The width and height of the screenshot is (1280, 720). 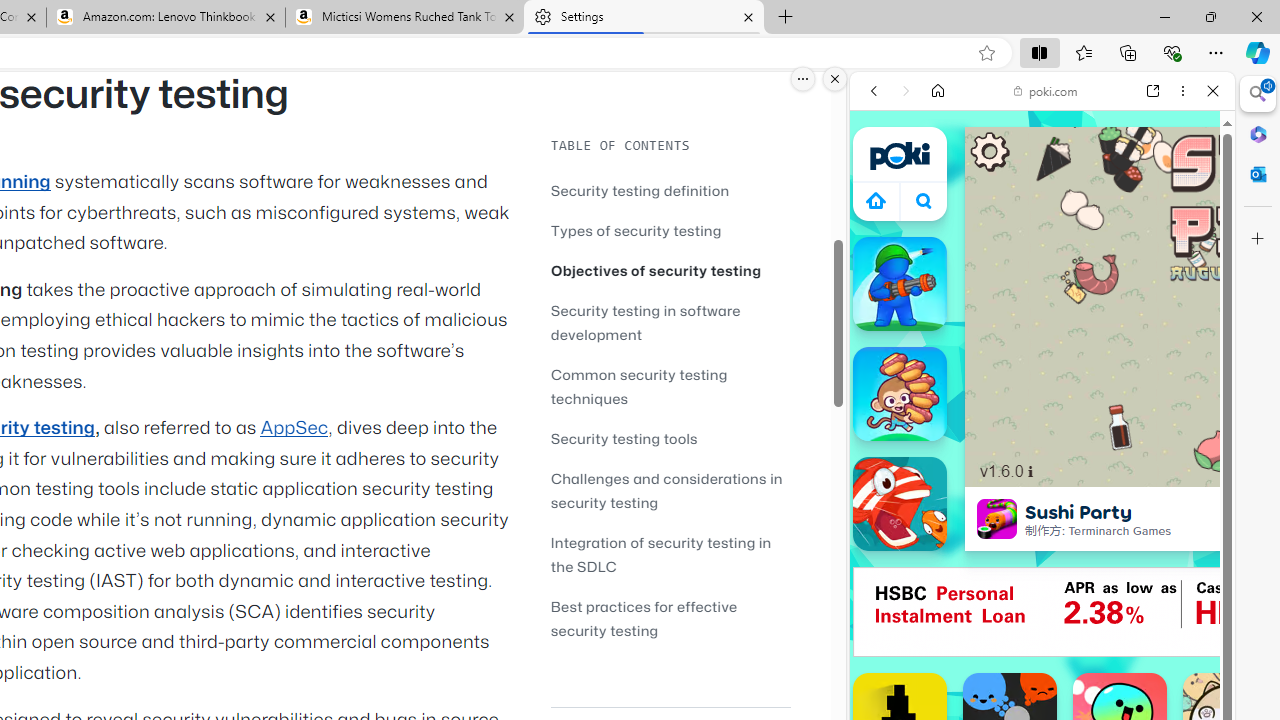 I want to click on Monkey Mart Monkey Mart, so click(x=900, y=394).